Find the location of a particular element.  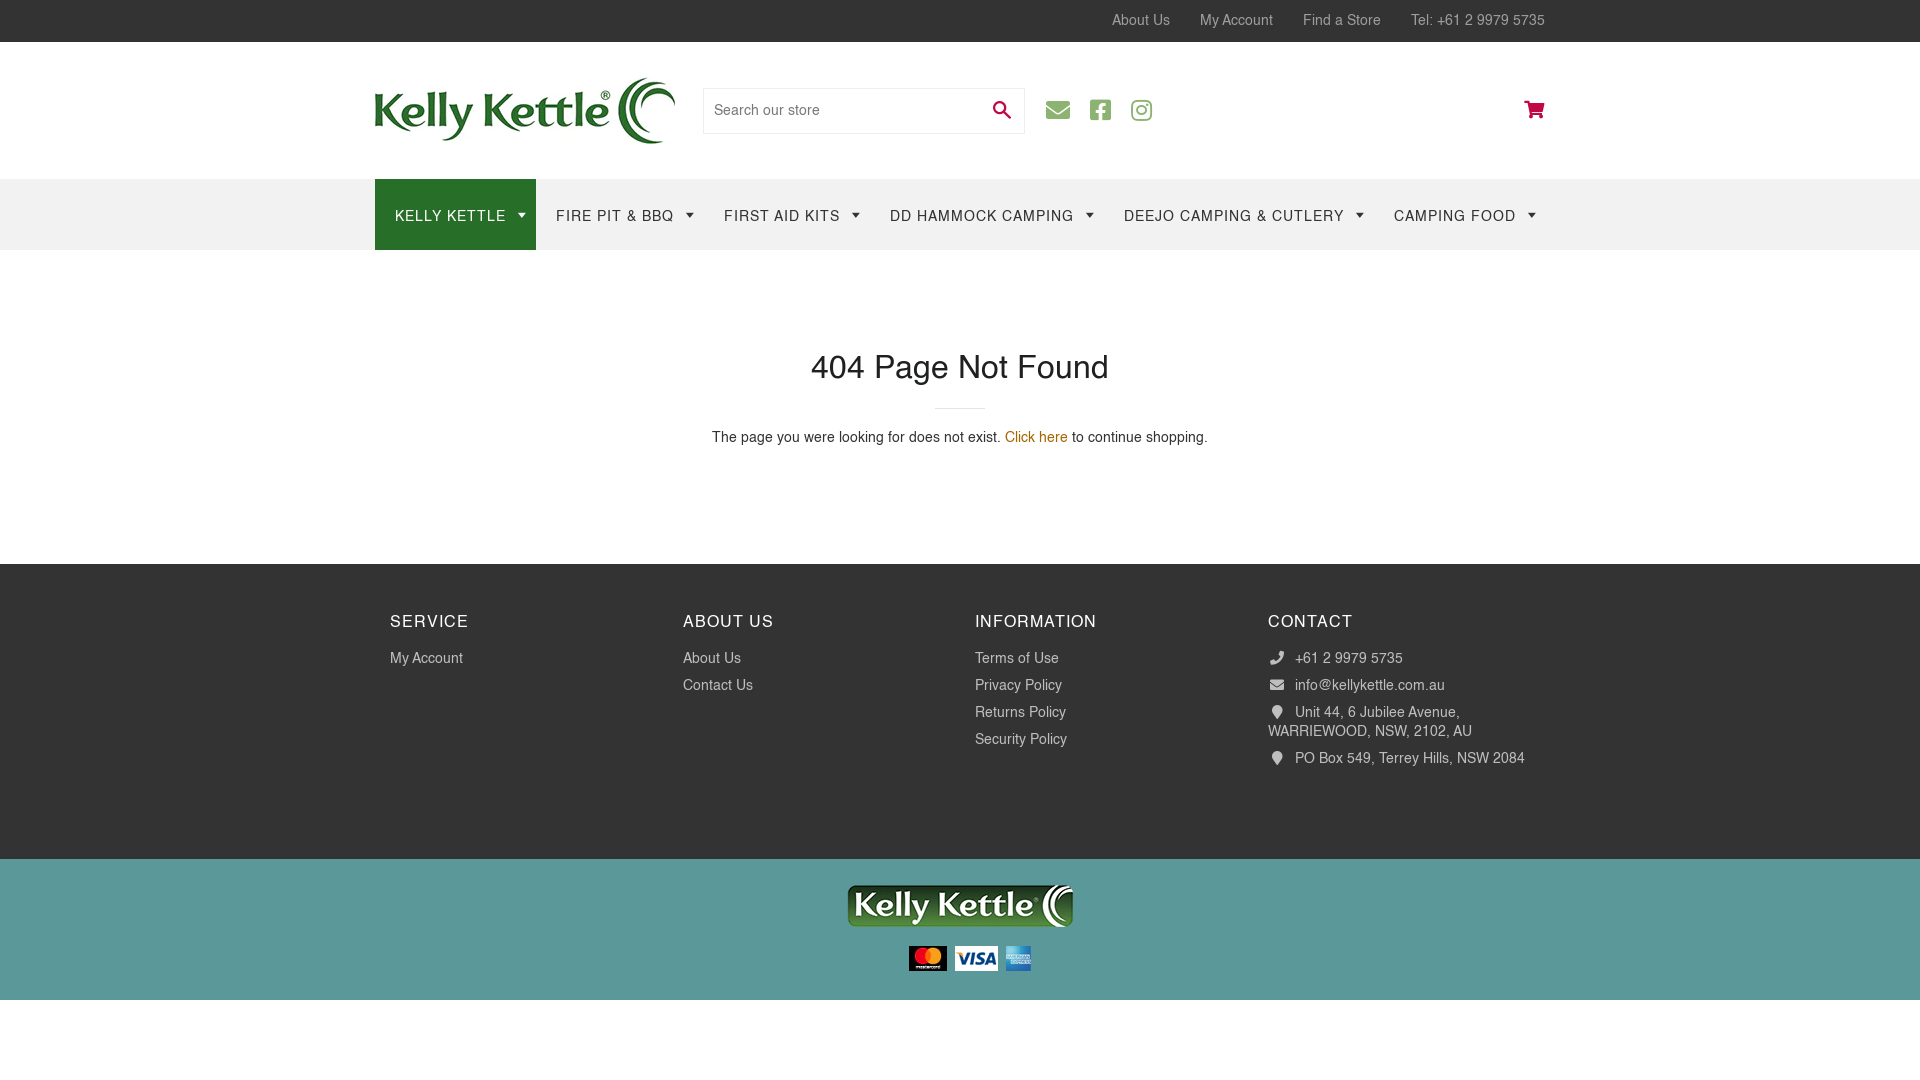

  info@kellykettle.com.au is located at coordinates (1356, 686).